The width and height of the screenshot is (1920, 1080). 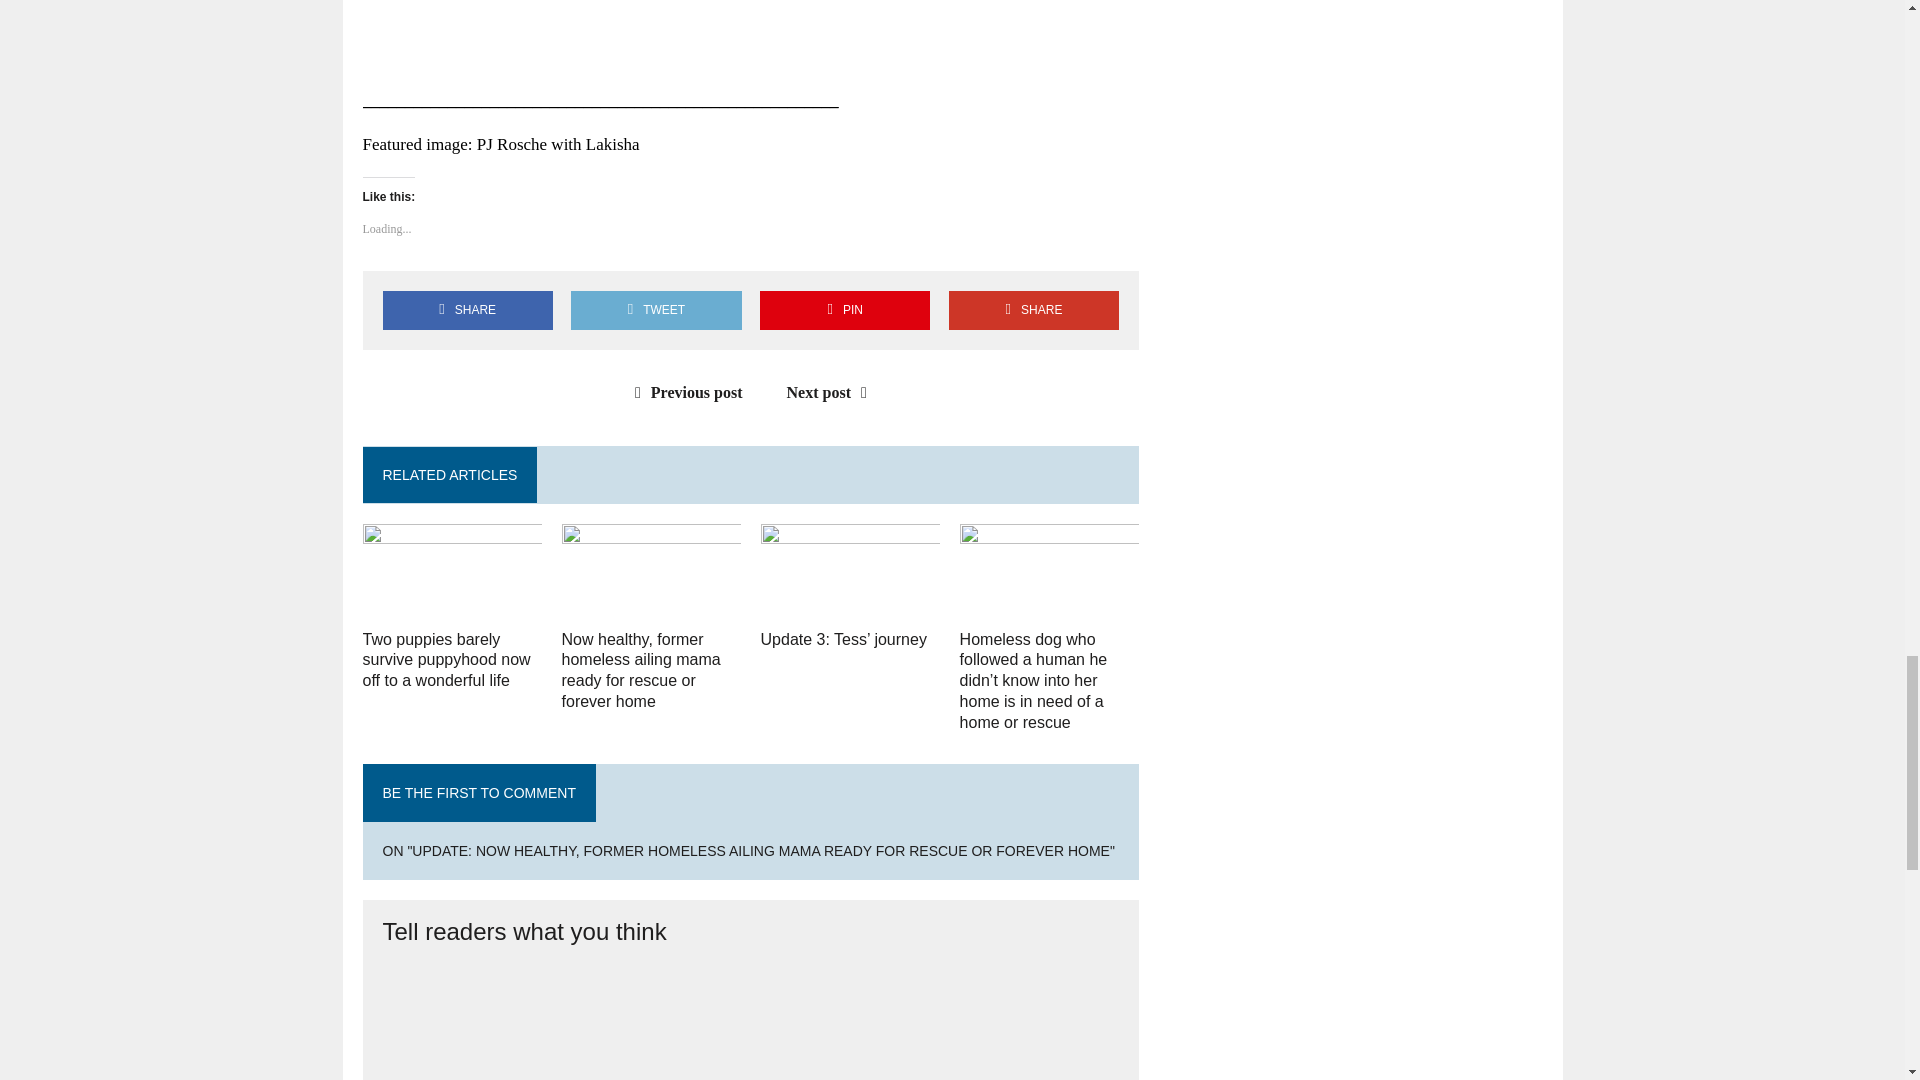 What do you see at coordinates (832, 392) in the screenshot?
I see `Next post` at bounding box center [832, 392].